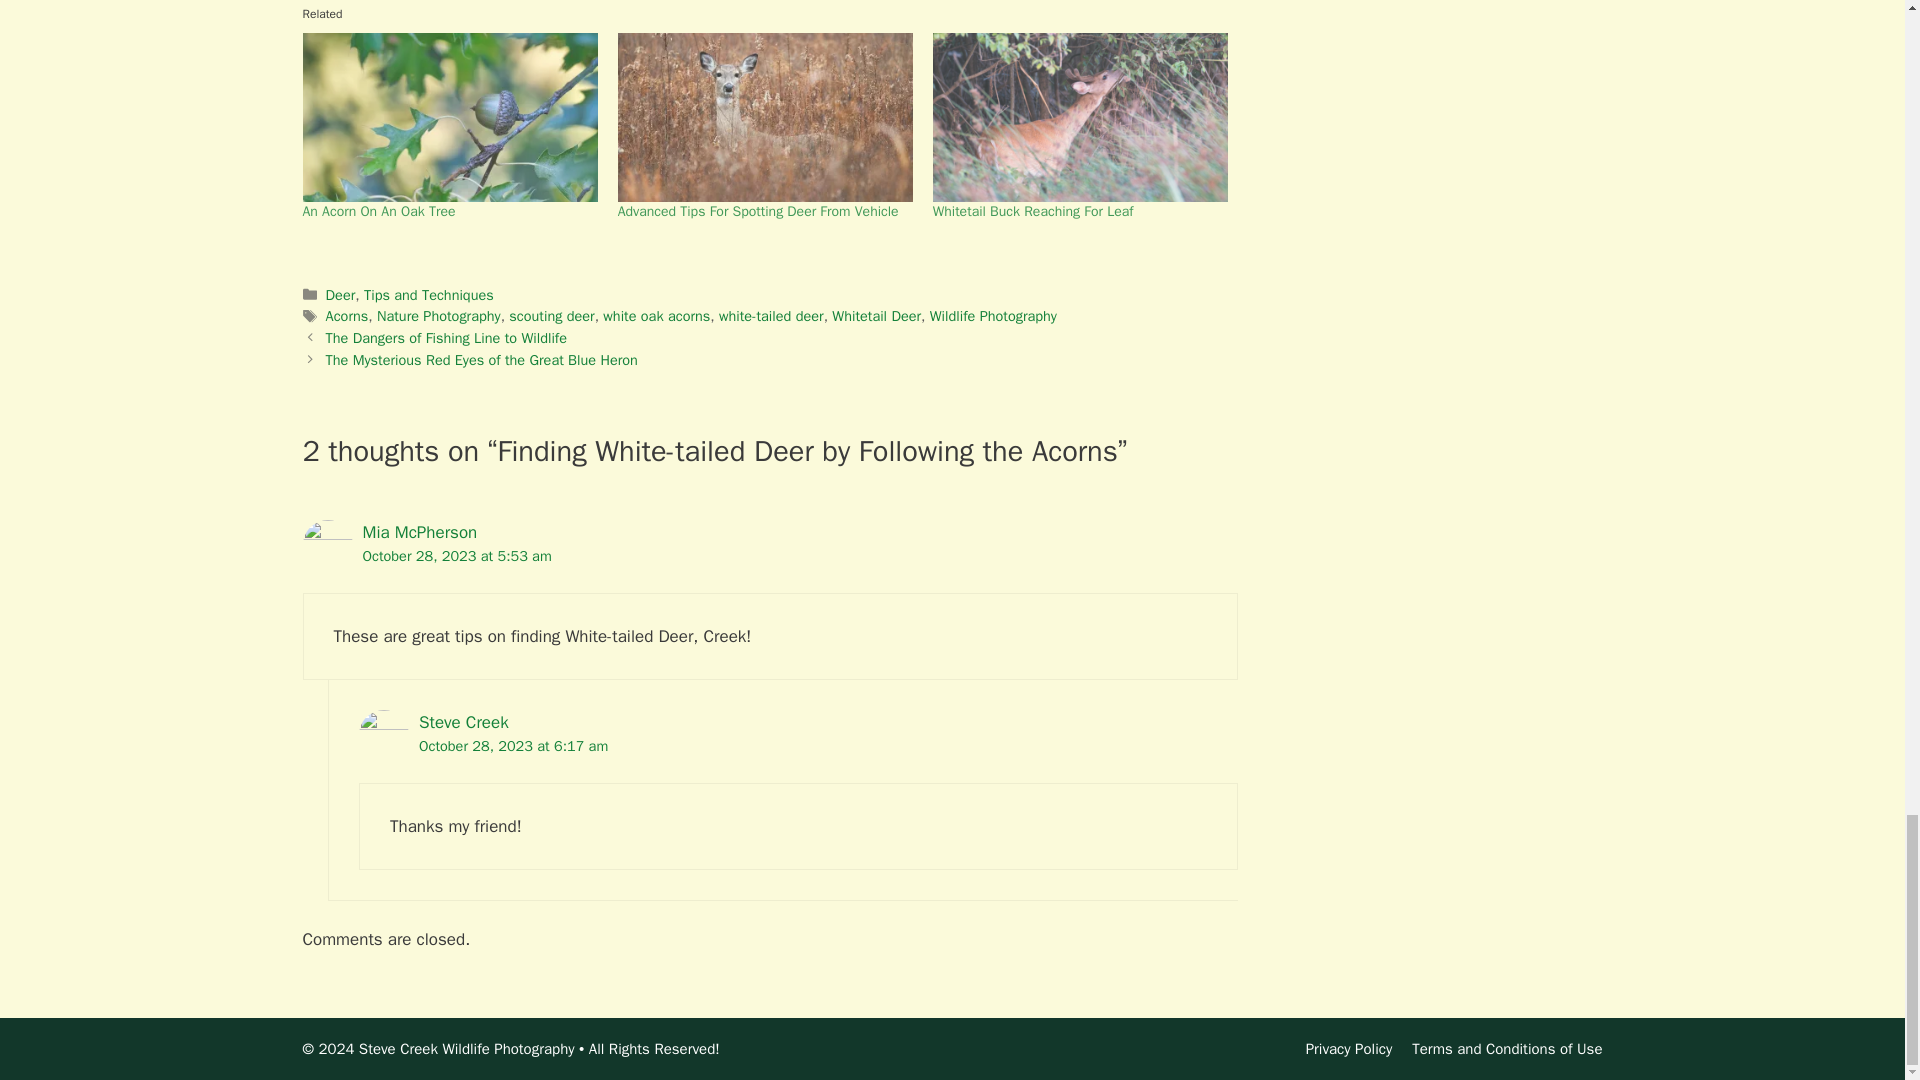 This screenshot has width=1920, height=1080. Describe the element at coordinates (1034, 212) in the screenshot. I see `Whitetail Buck Reaching For Leaf` at that location.